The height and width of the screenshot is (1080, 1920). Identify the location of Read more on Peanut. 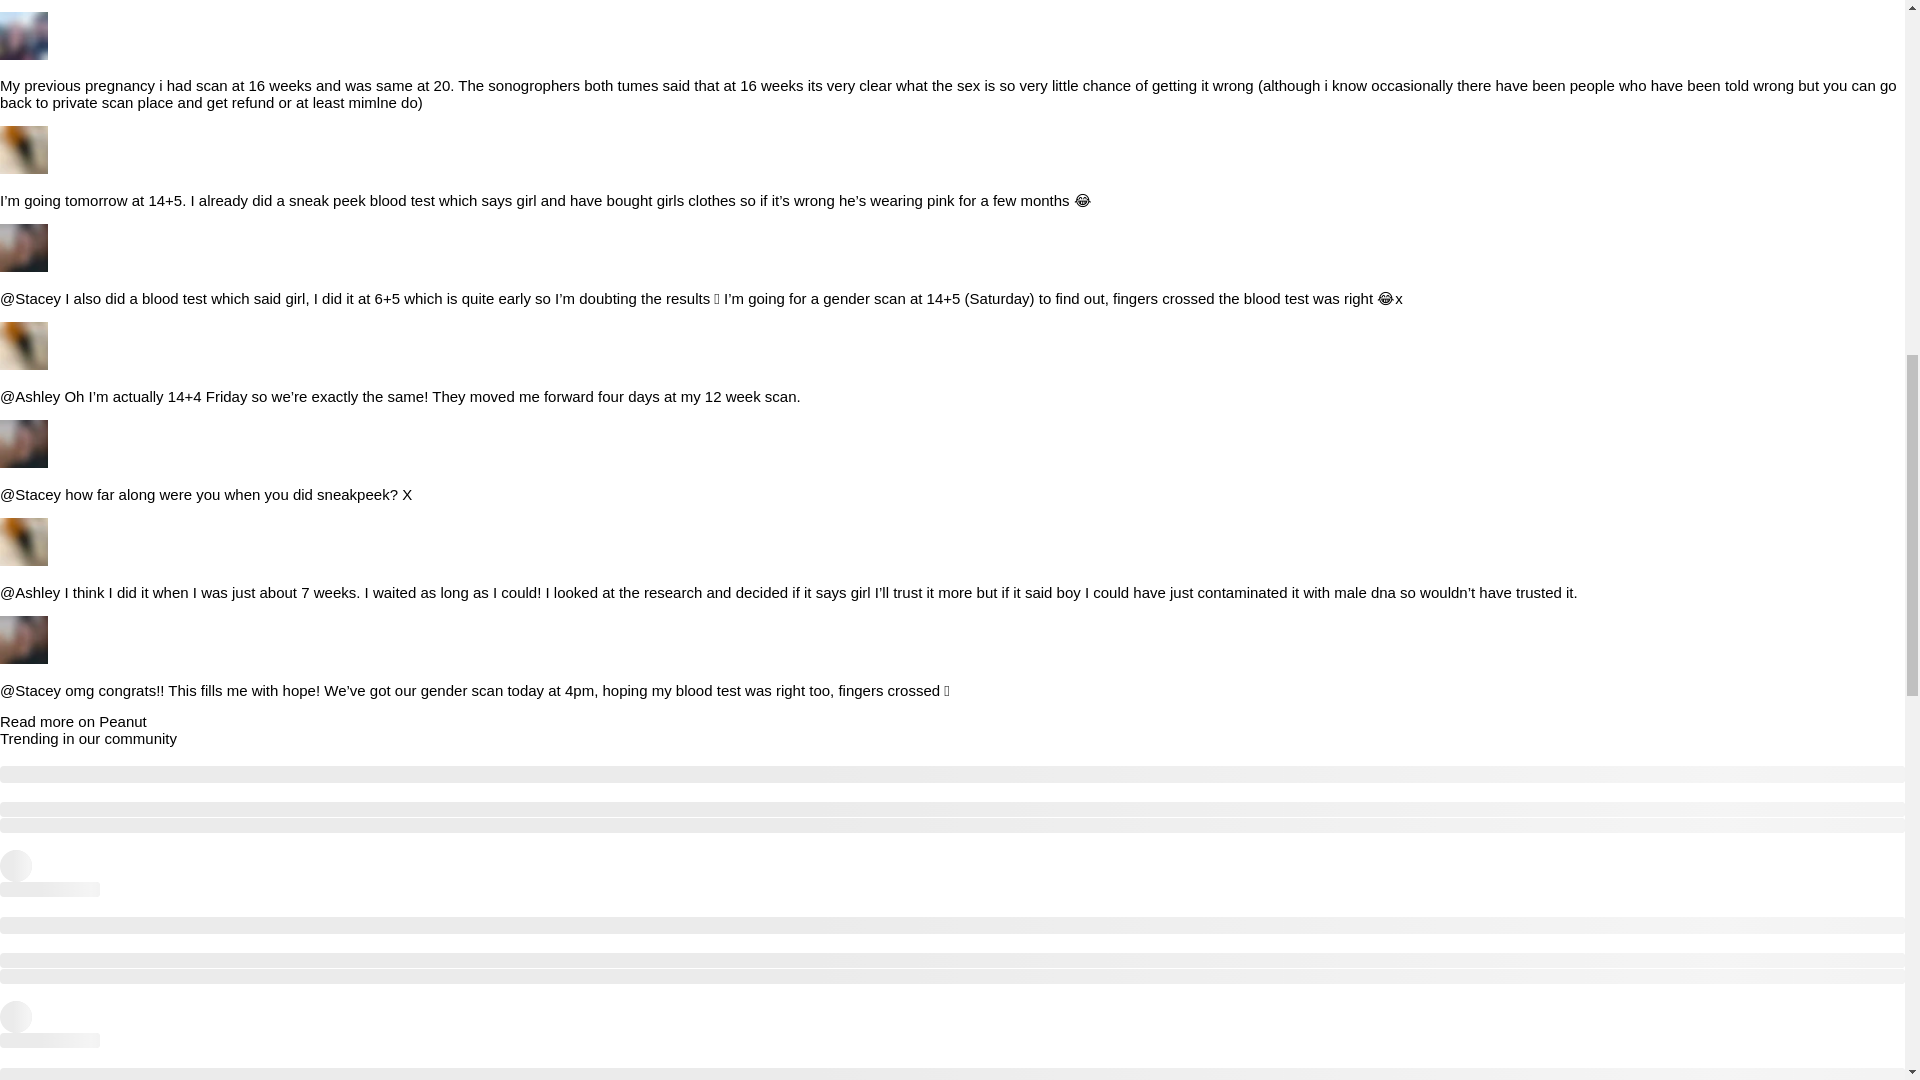
(74, 721).